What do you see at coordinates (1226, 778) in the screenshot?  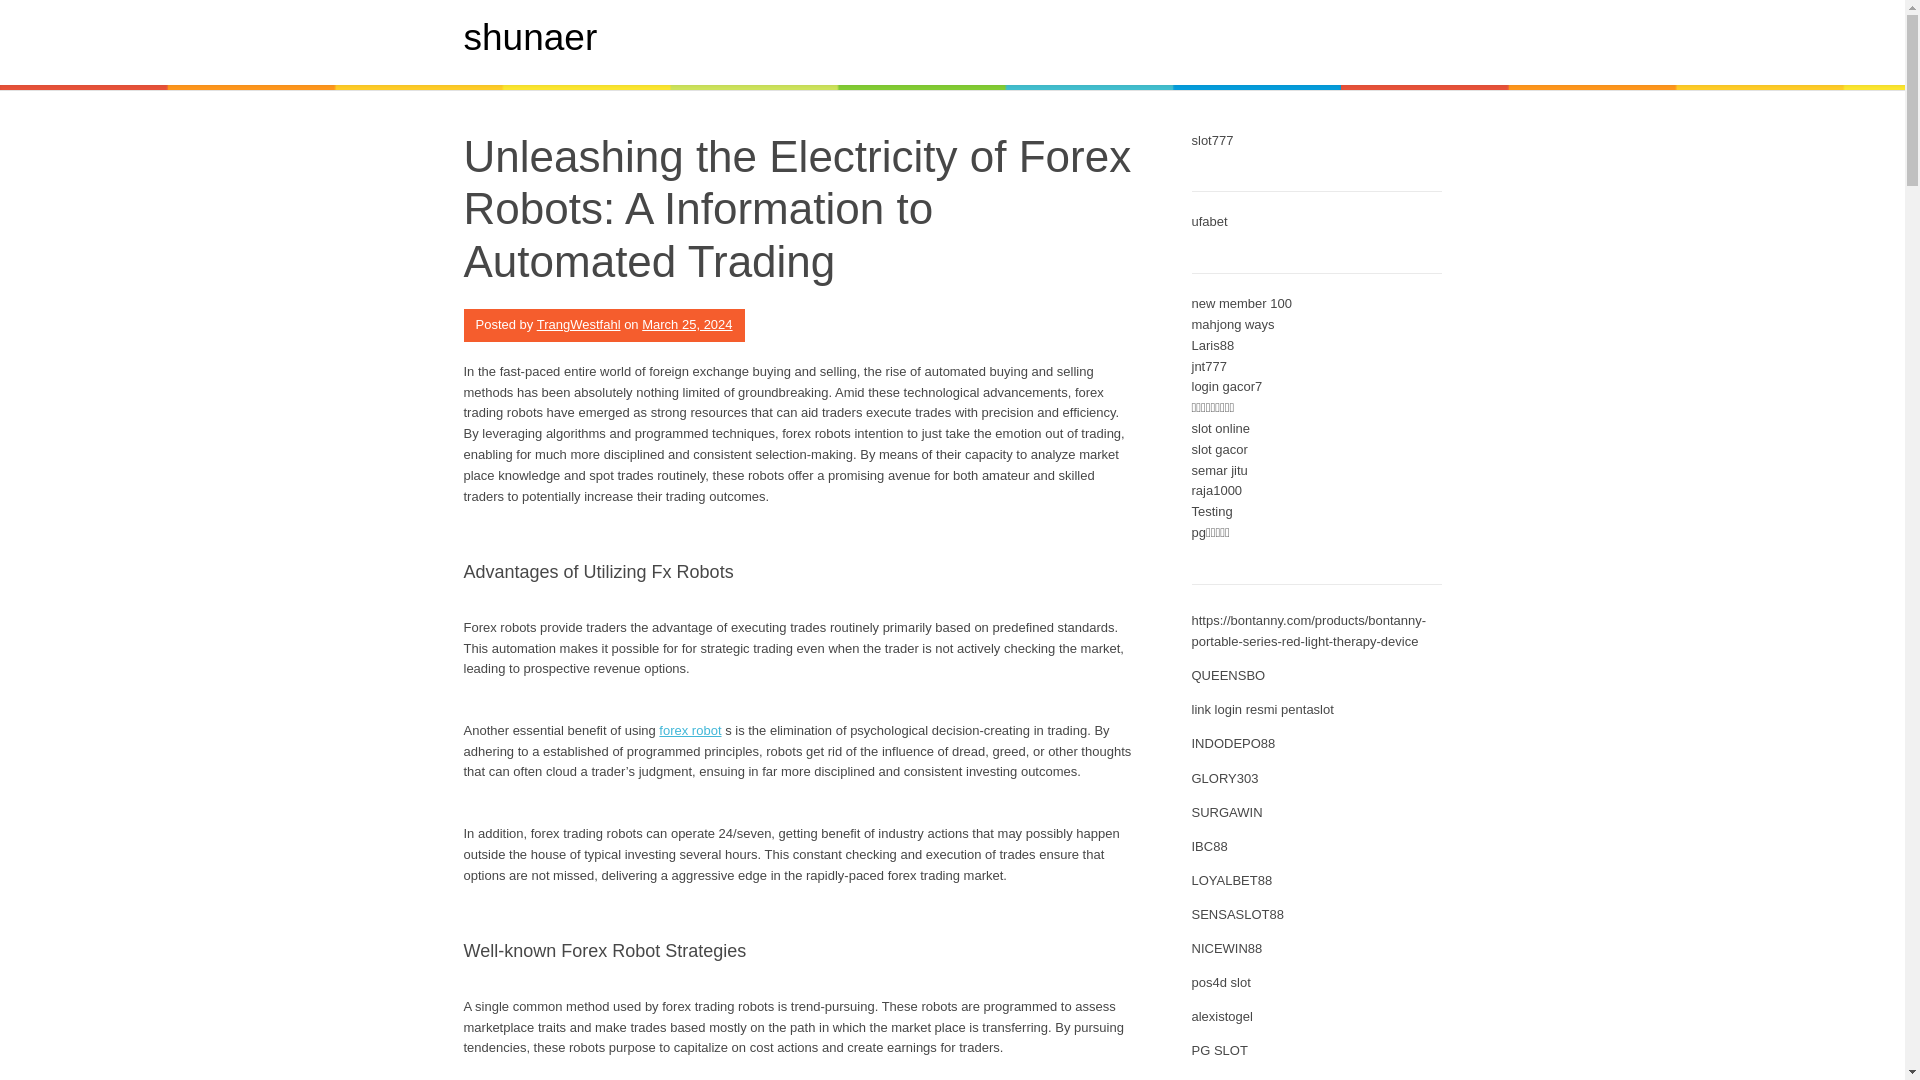 I see `GLORY303` at bounding box center [1226, 778].